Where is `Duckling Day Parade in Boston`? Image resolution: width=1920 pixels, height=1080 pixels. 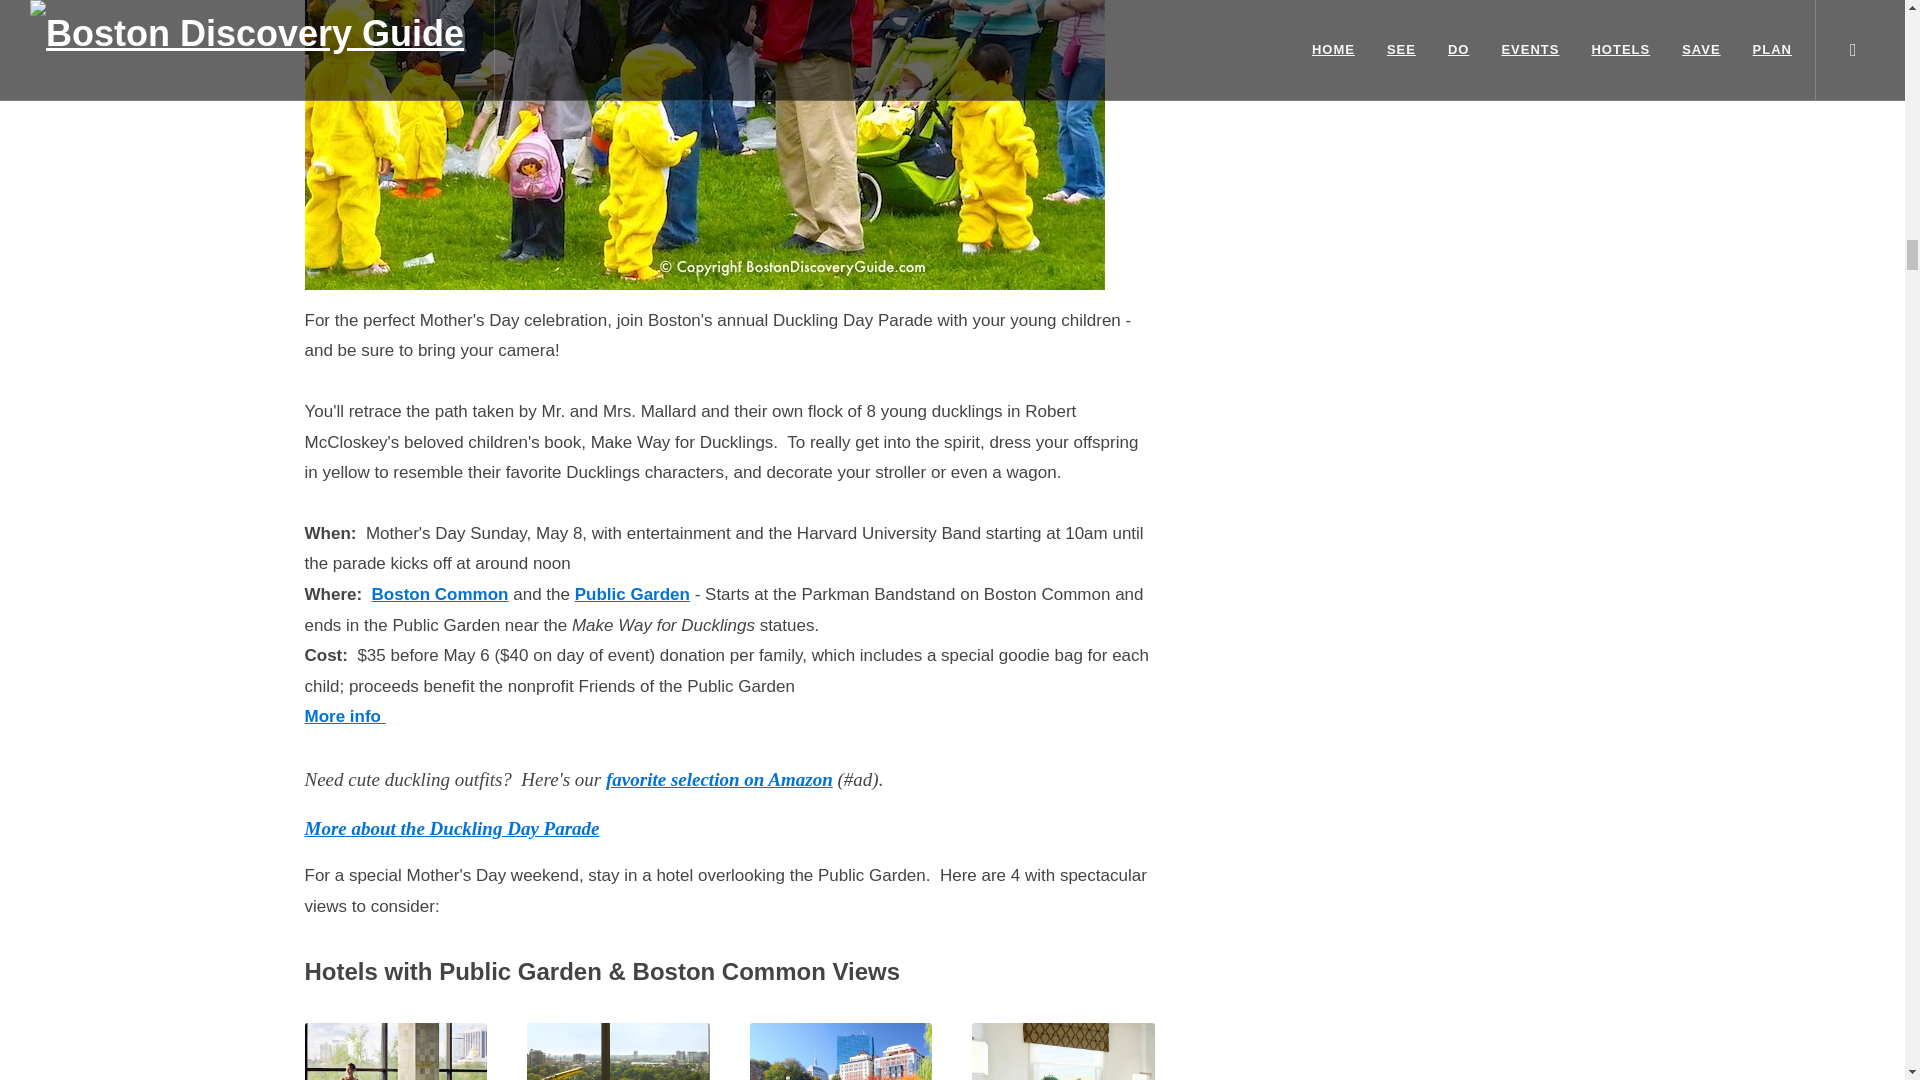 Duckling Day Parade in Boston is located at coordinates (704, 145).